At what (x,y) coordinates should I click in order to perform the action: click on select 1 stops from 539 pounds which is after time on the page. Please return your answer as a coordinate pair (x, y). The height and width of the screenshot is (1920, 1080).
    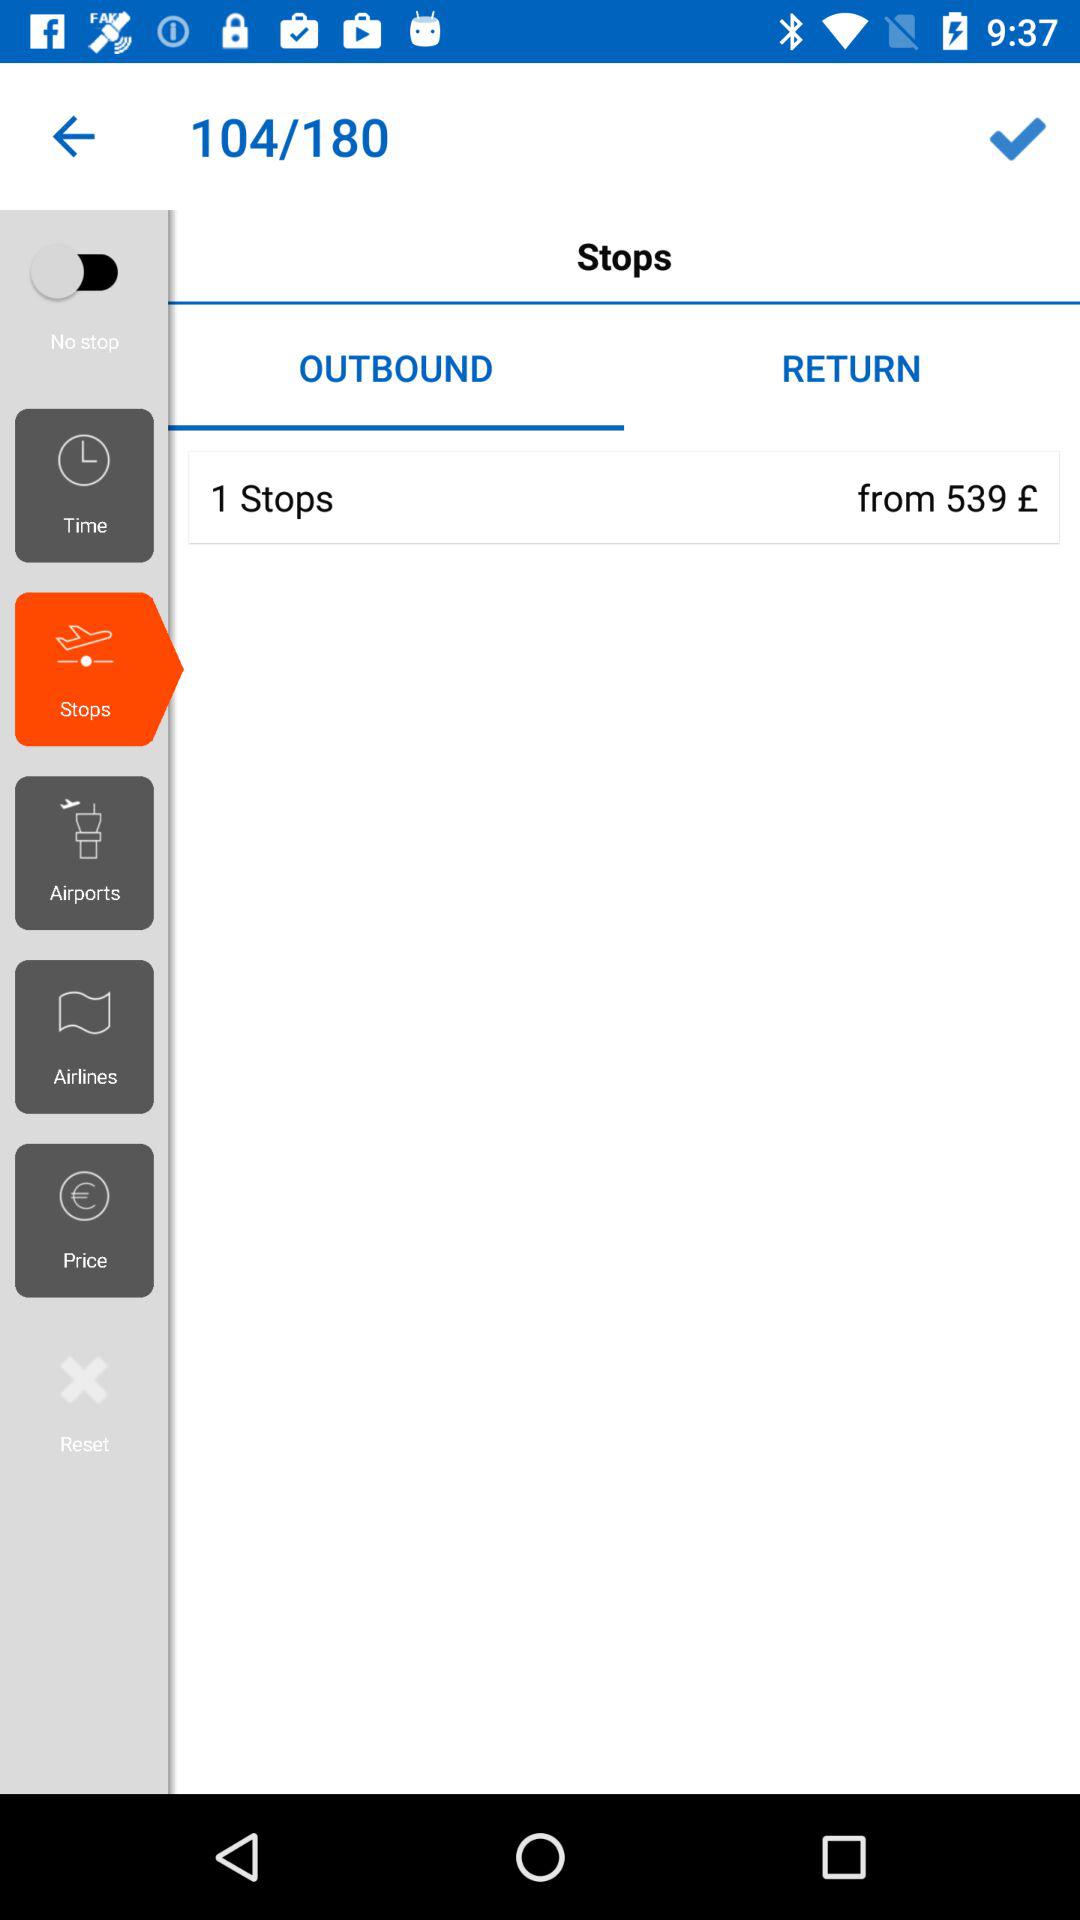
    Looking at the image, I should click on (624, 497).